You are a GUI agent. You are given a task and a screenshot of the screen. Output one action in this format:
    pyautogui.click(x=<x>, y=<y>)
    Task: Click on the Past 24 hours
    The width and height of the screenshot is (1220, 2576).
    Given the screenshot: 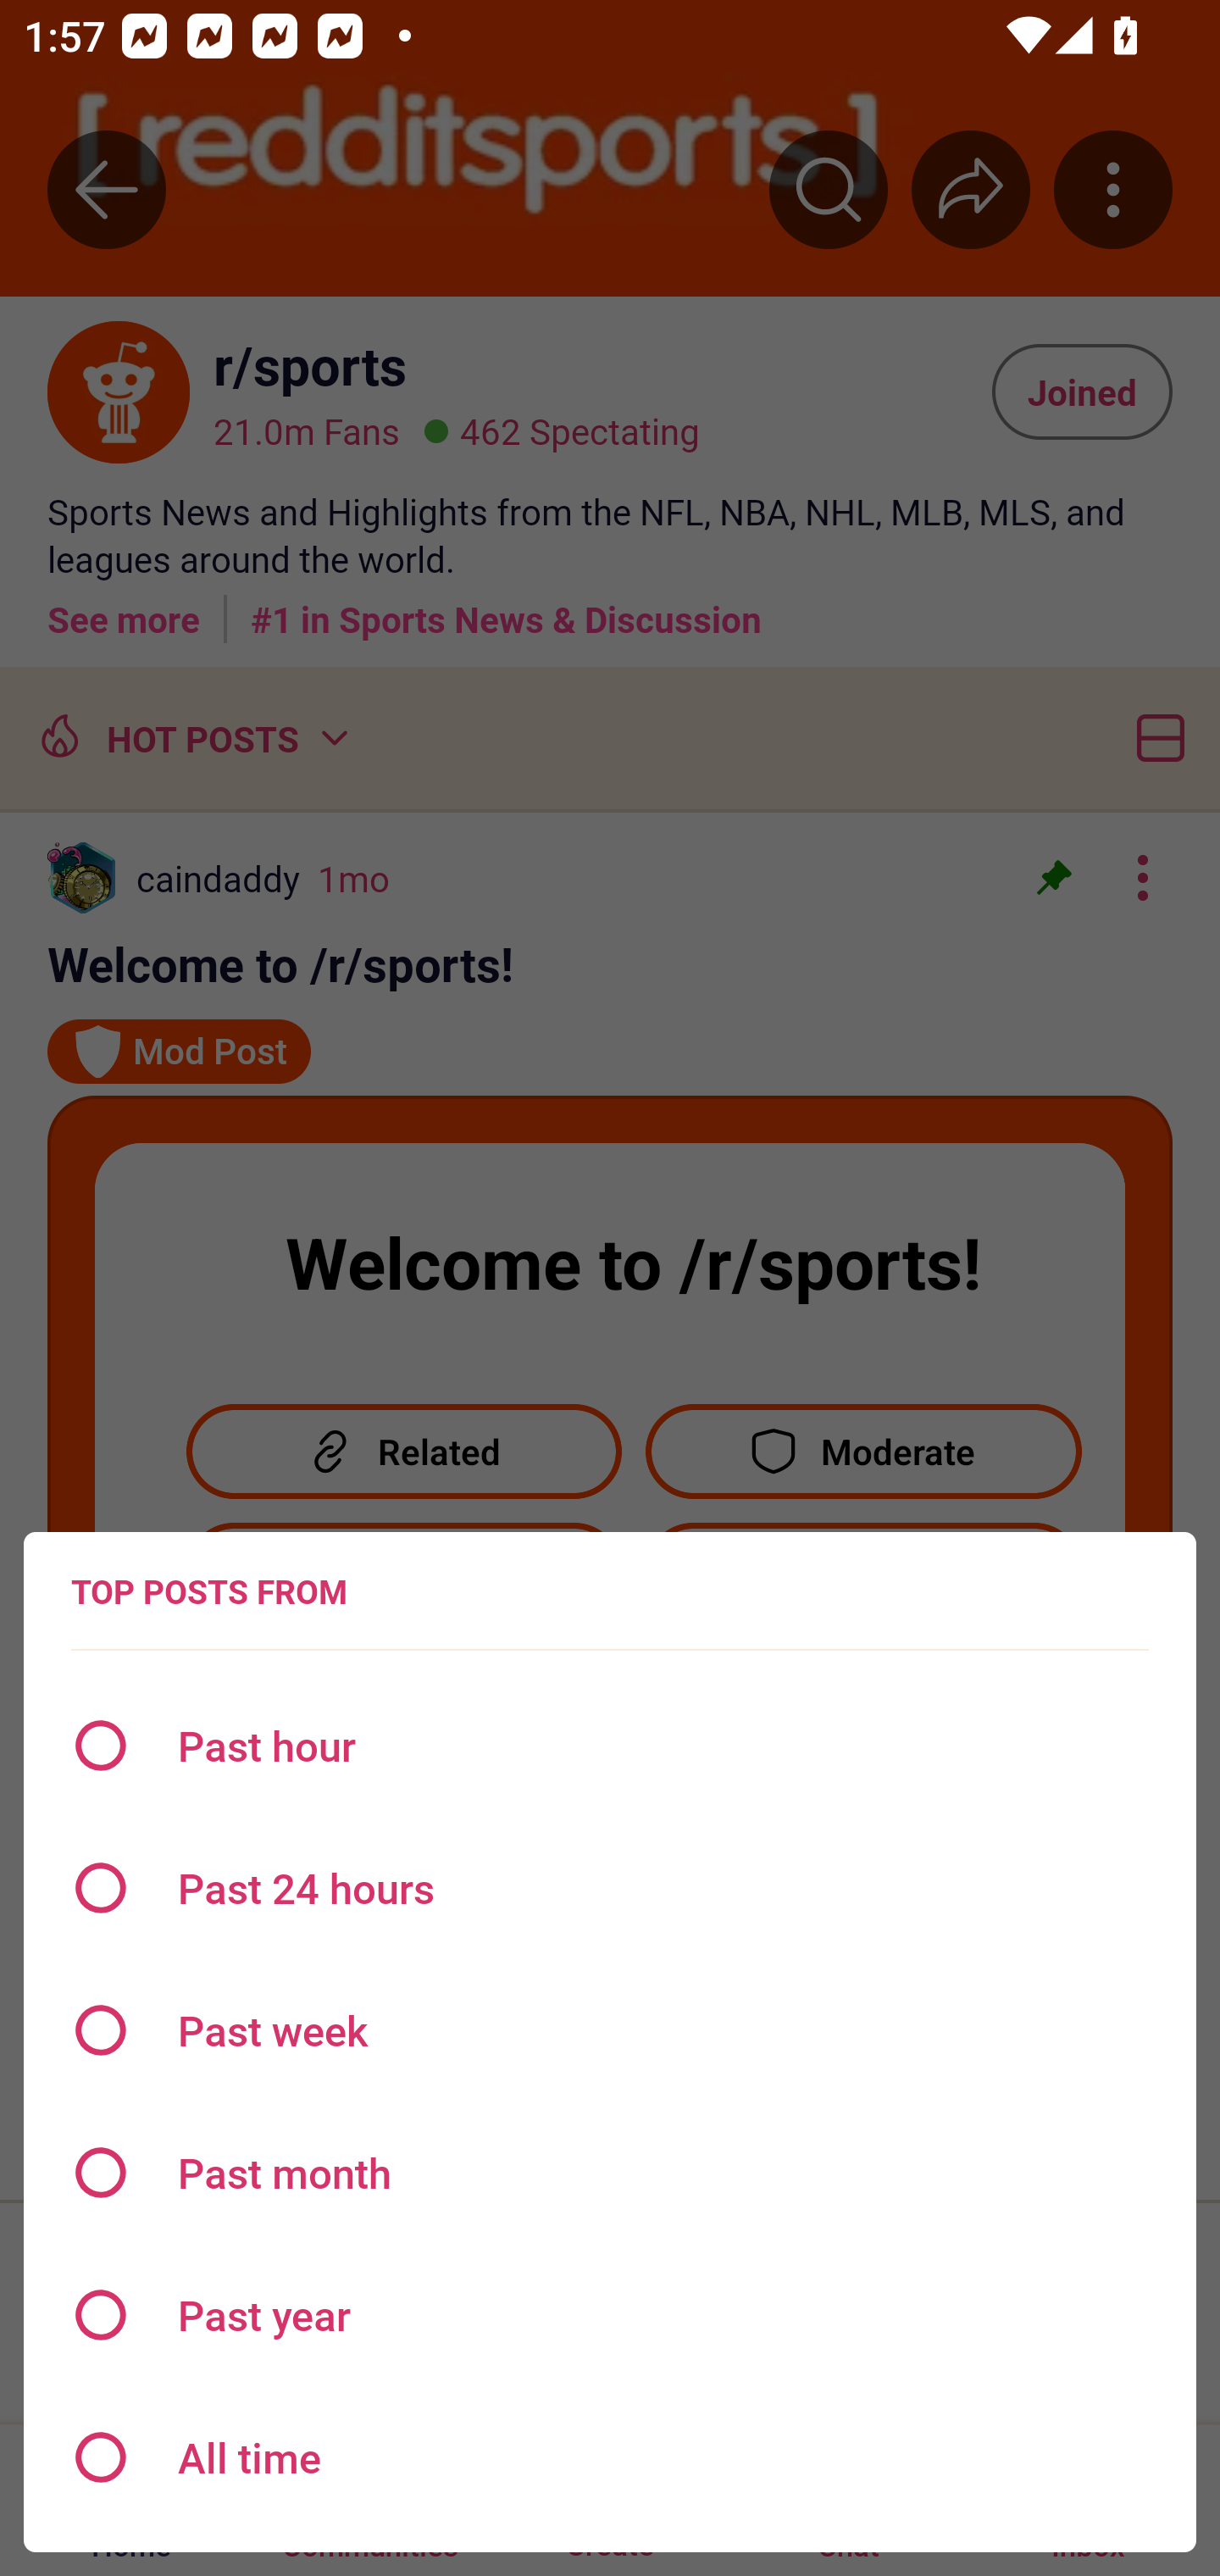 What is the action you would take?
    pyautogui.click(x=610, y=1888)
    